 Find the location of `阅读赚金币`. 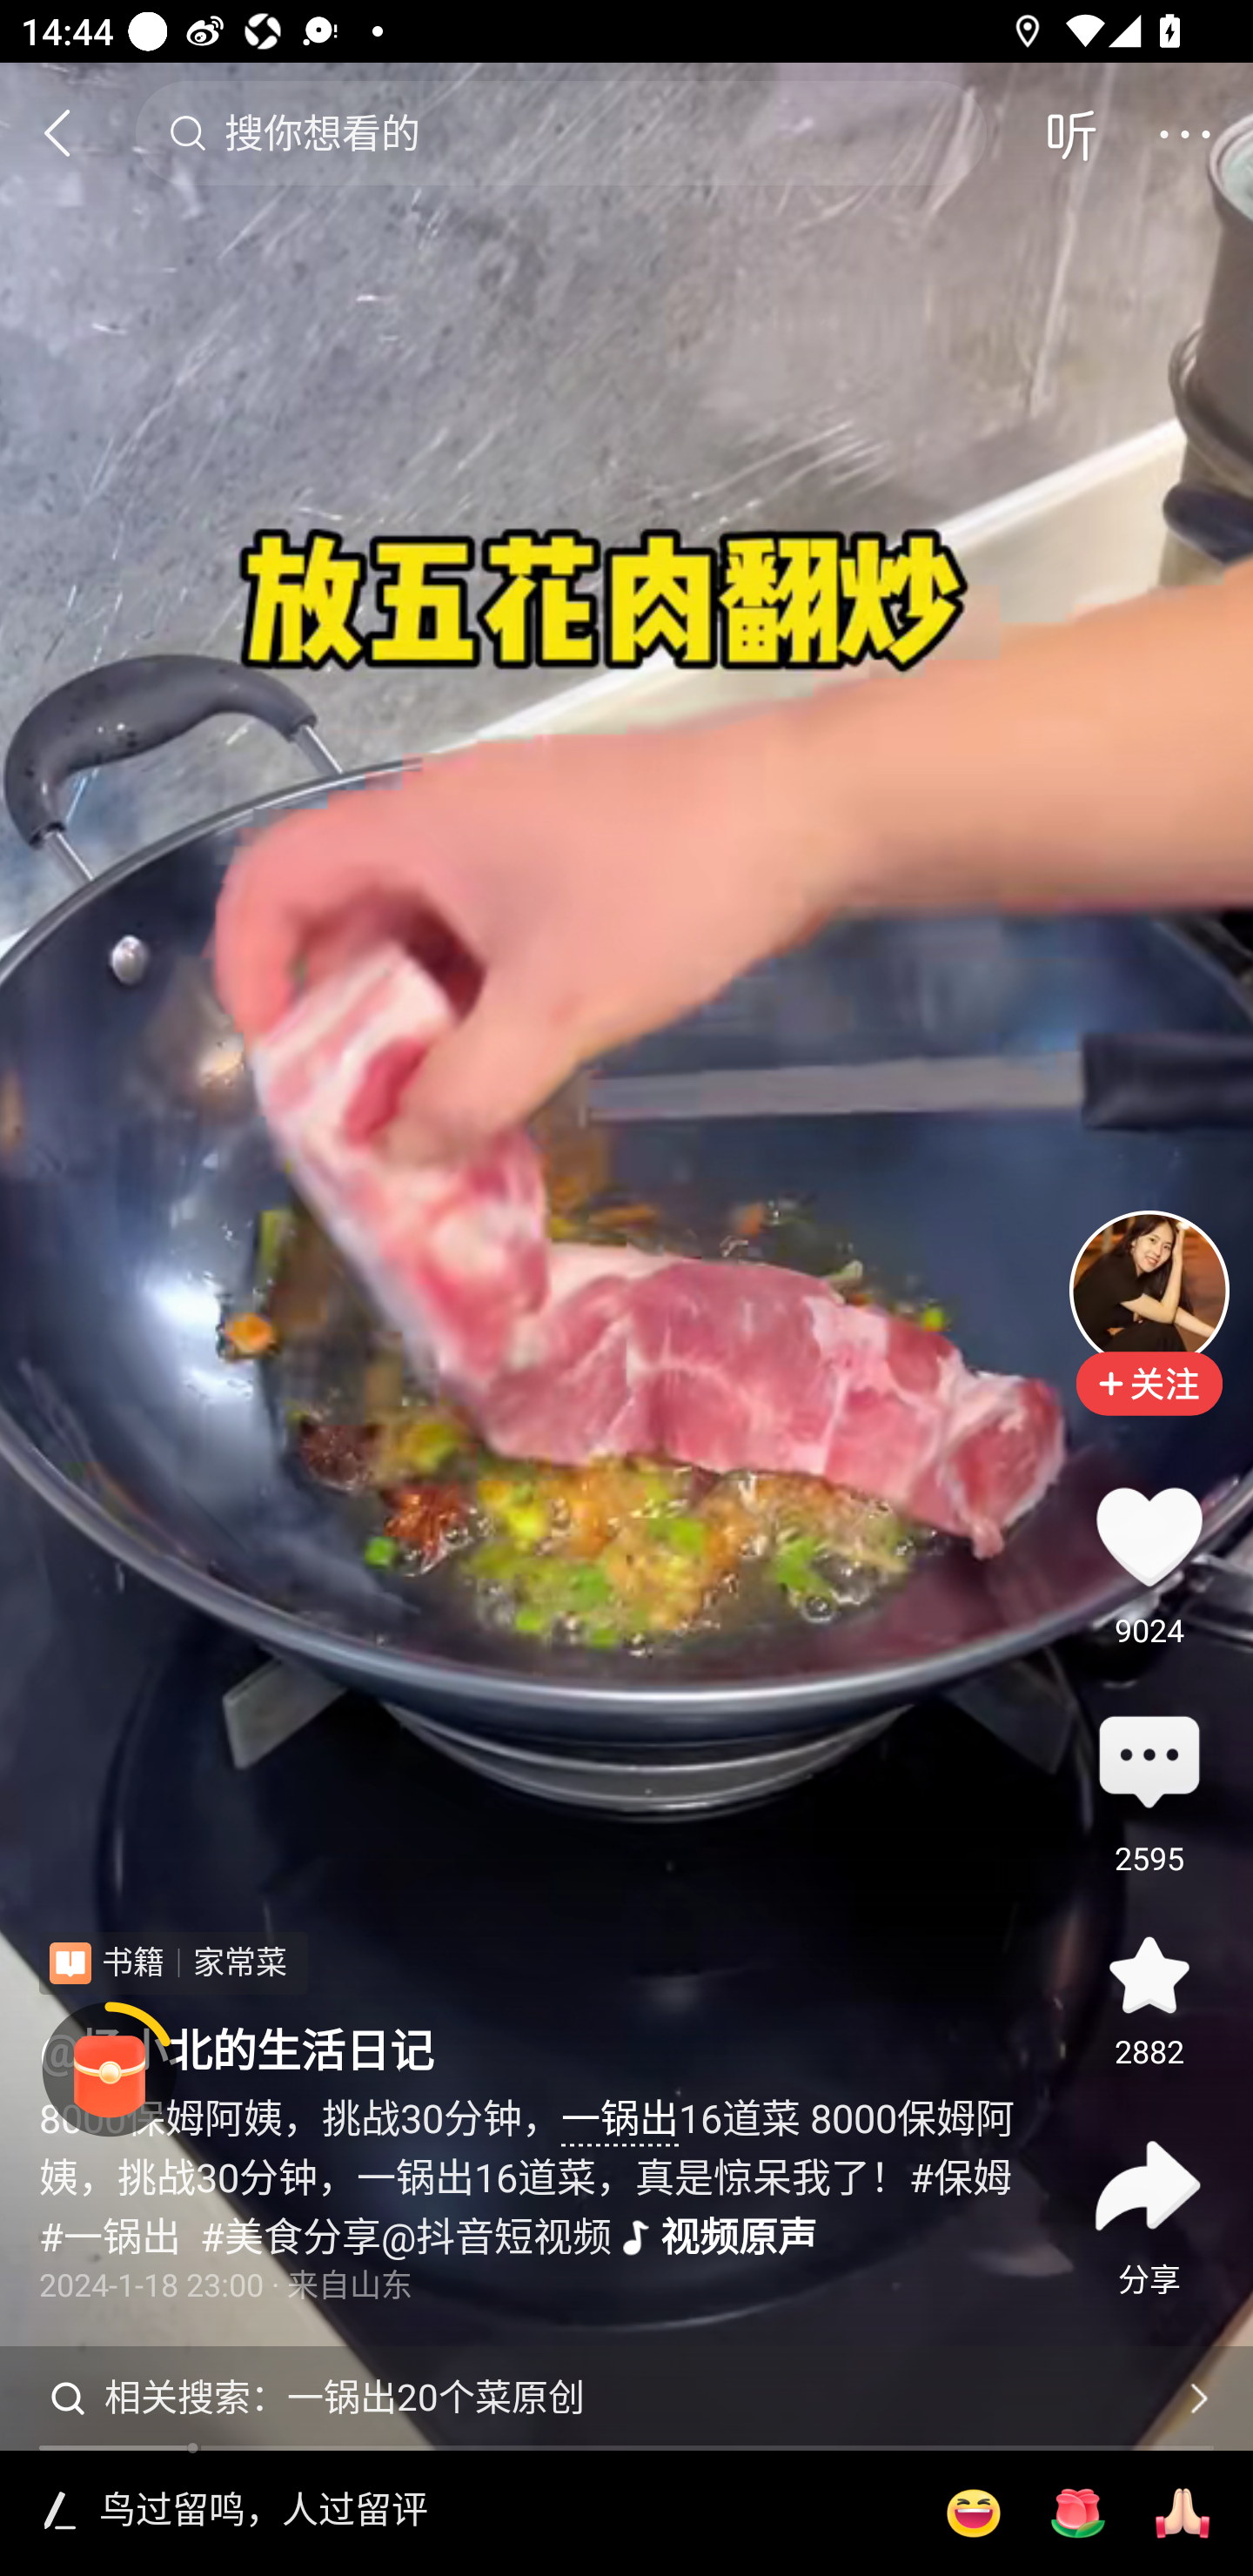

阅读赚金币 is located at coordinates (110, 2070).